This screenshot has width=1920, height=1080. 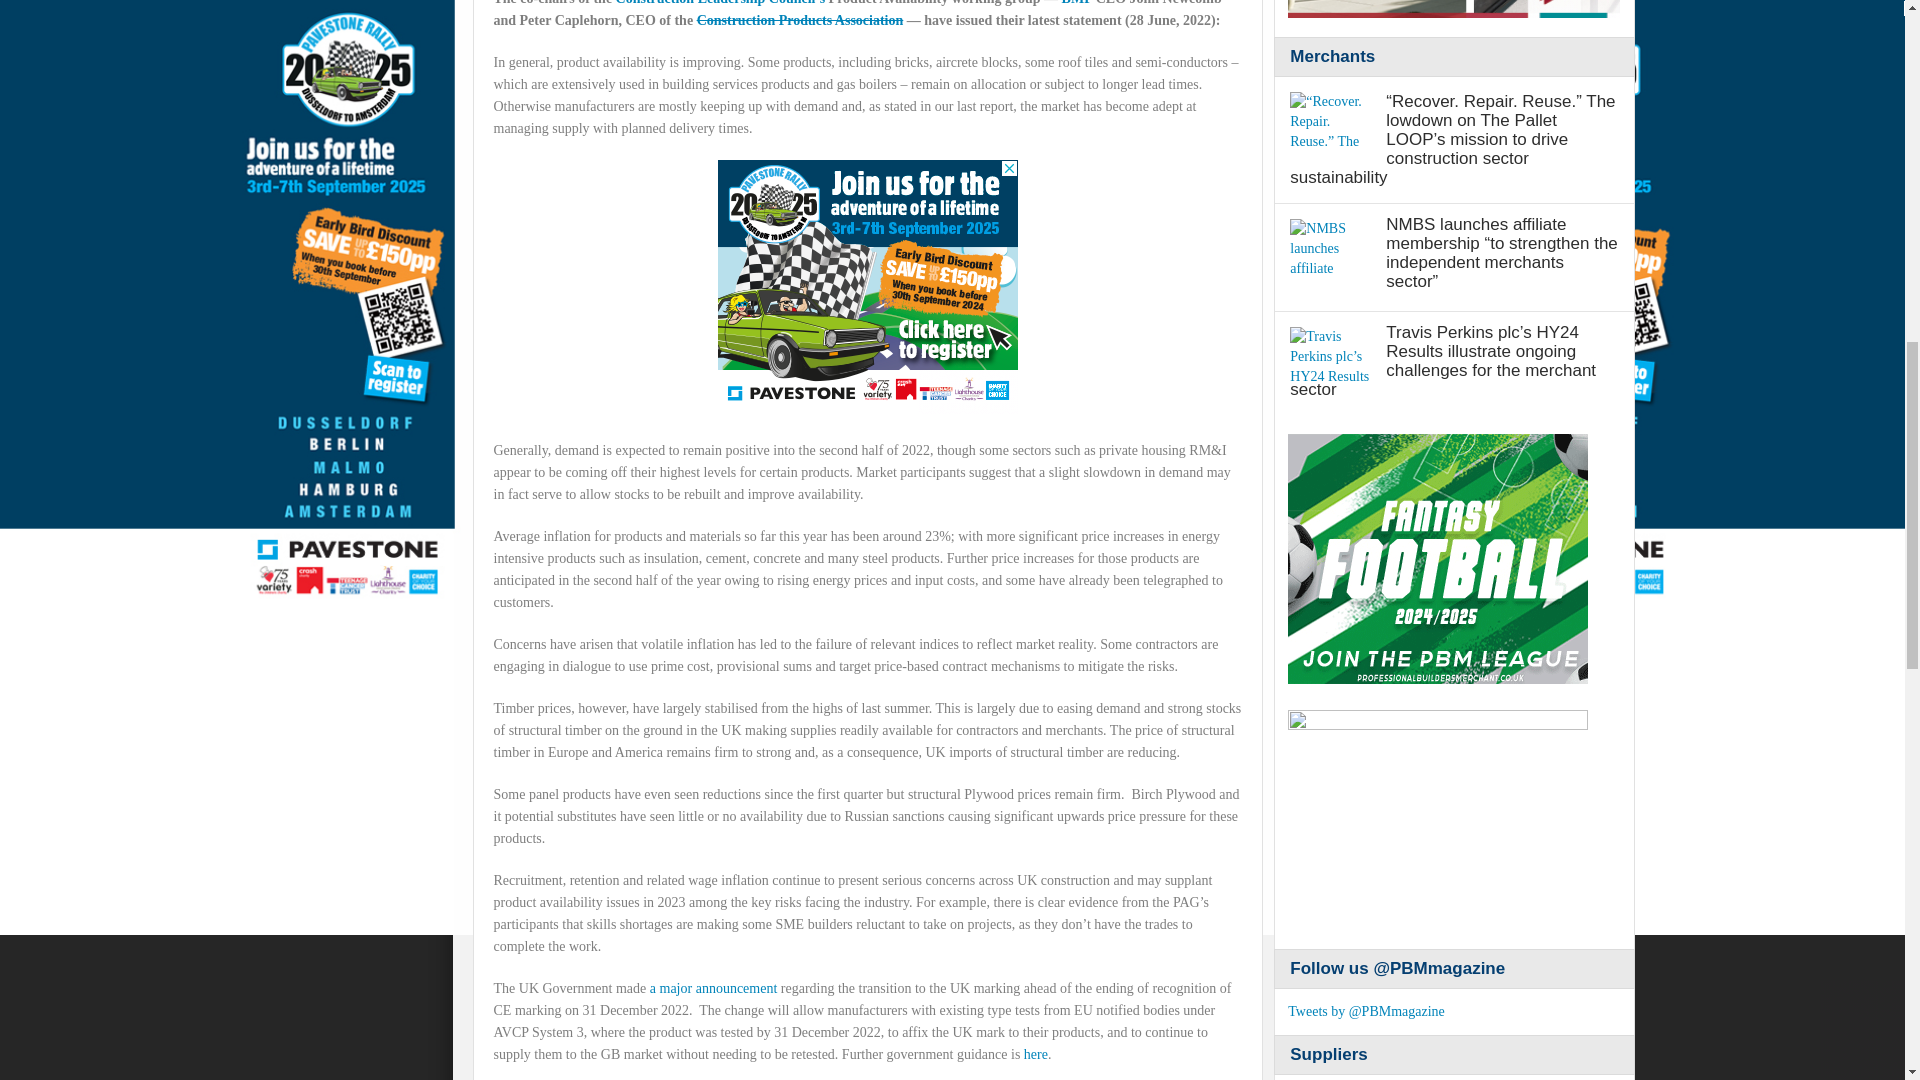 I want to click on BMF, so click(x=1076, y=3).